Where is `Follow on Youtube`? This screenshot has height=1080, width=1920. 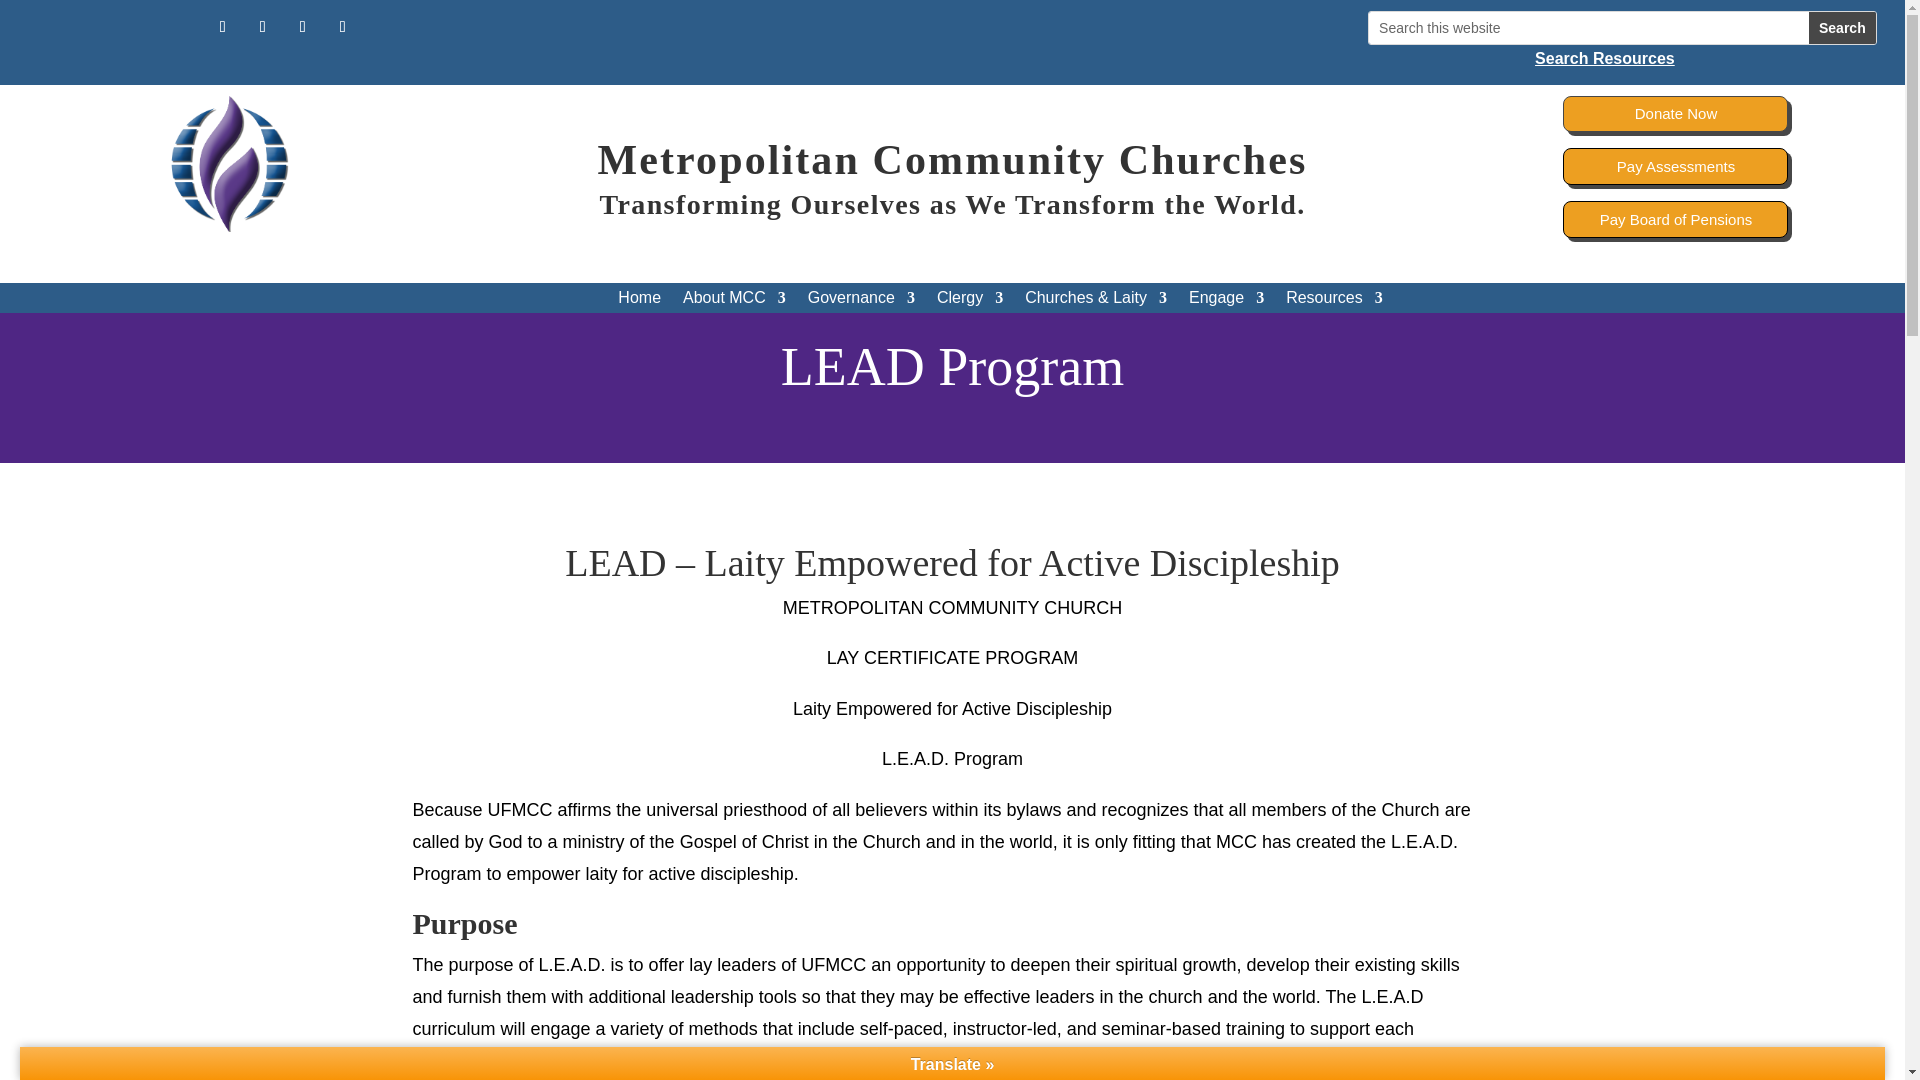
Follow on Youtube is located at coordinates (302, 26).